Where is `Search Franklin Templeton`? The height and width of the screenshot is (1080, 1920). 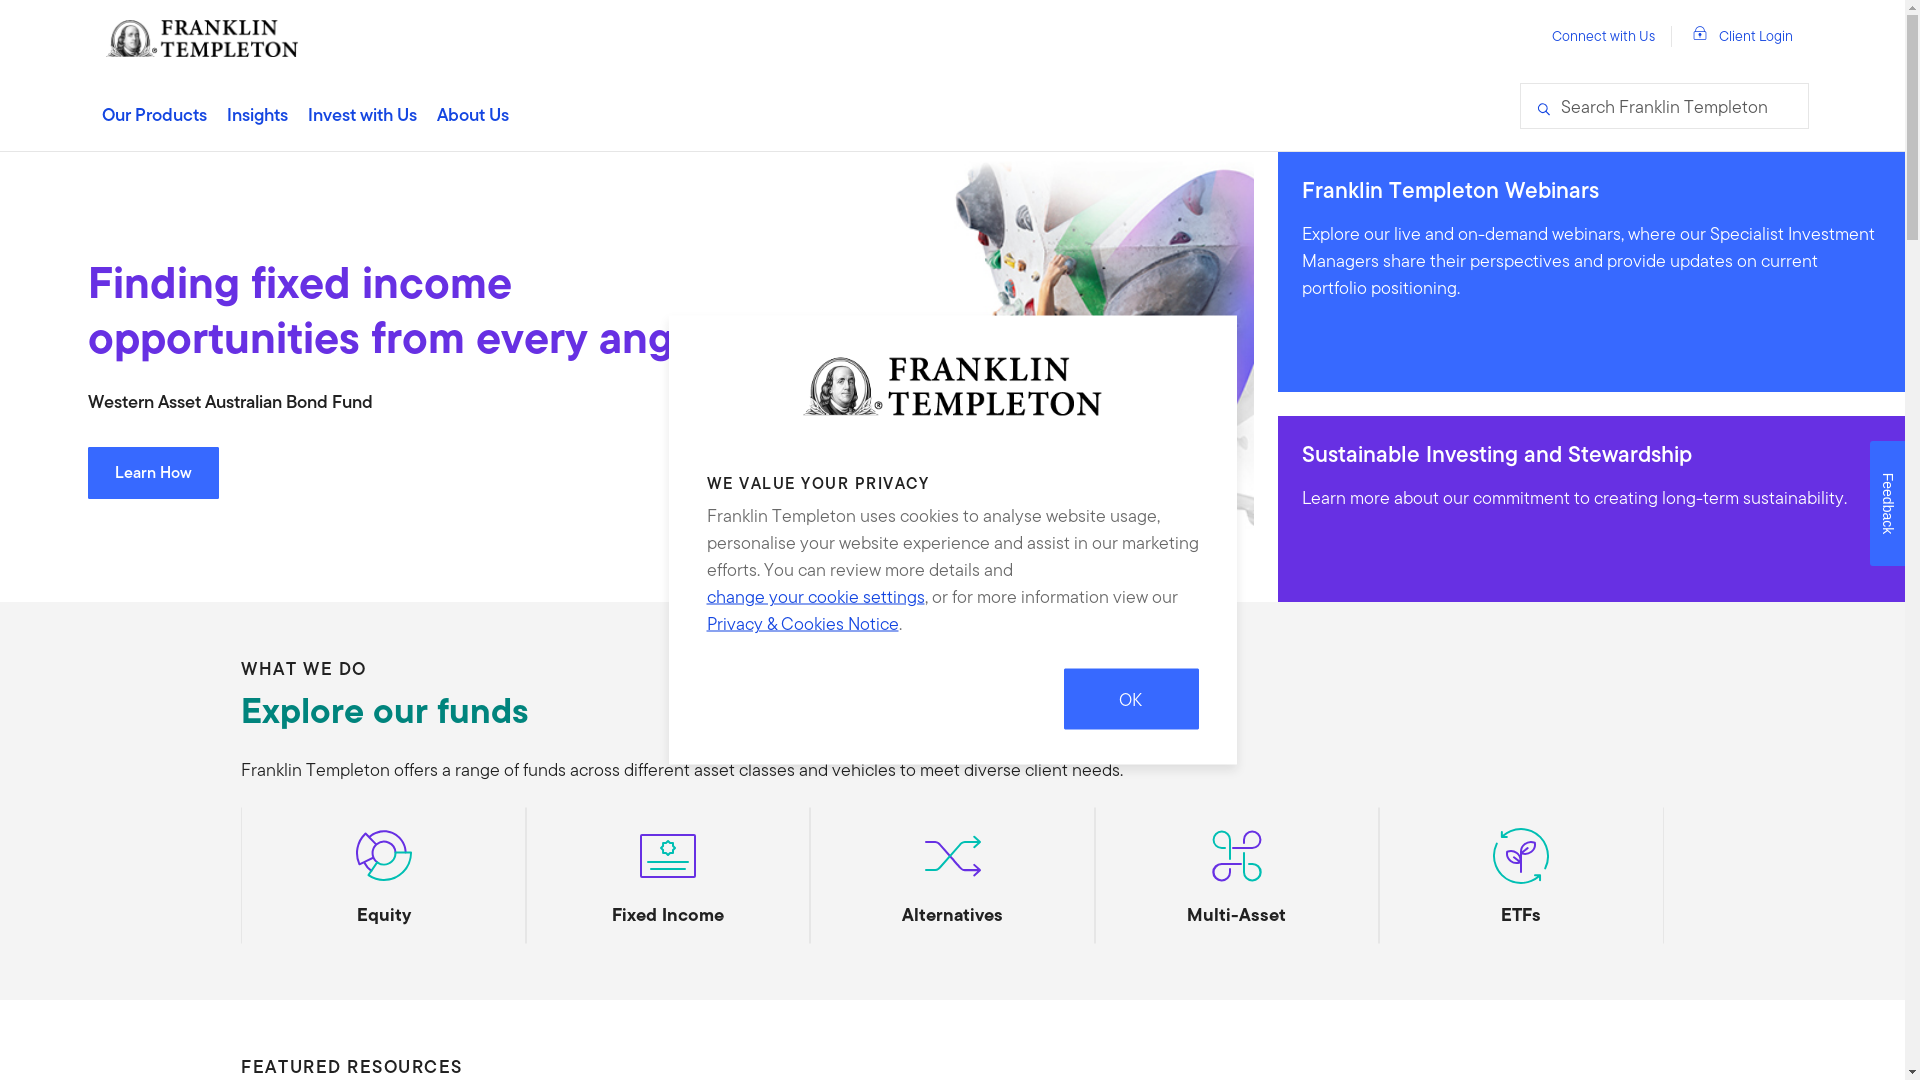
Search Franklin Templeton is located at coordinates (1664, 106).